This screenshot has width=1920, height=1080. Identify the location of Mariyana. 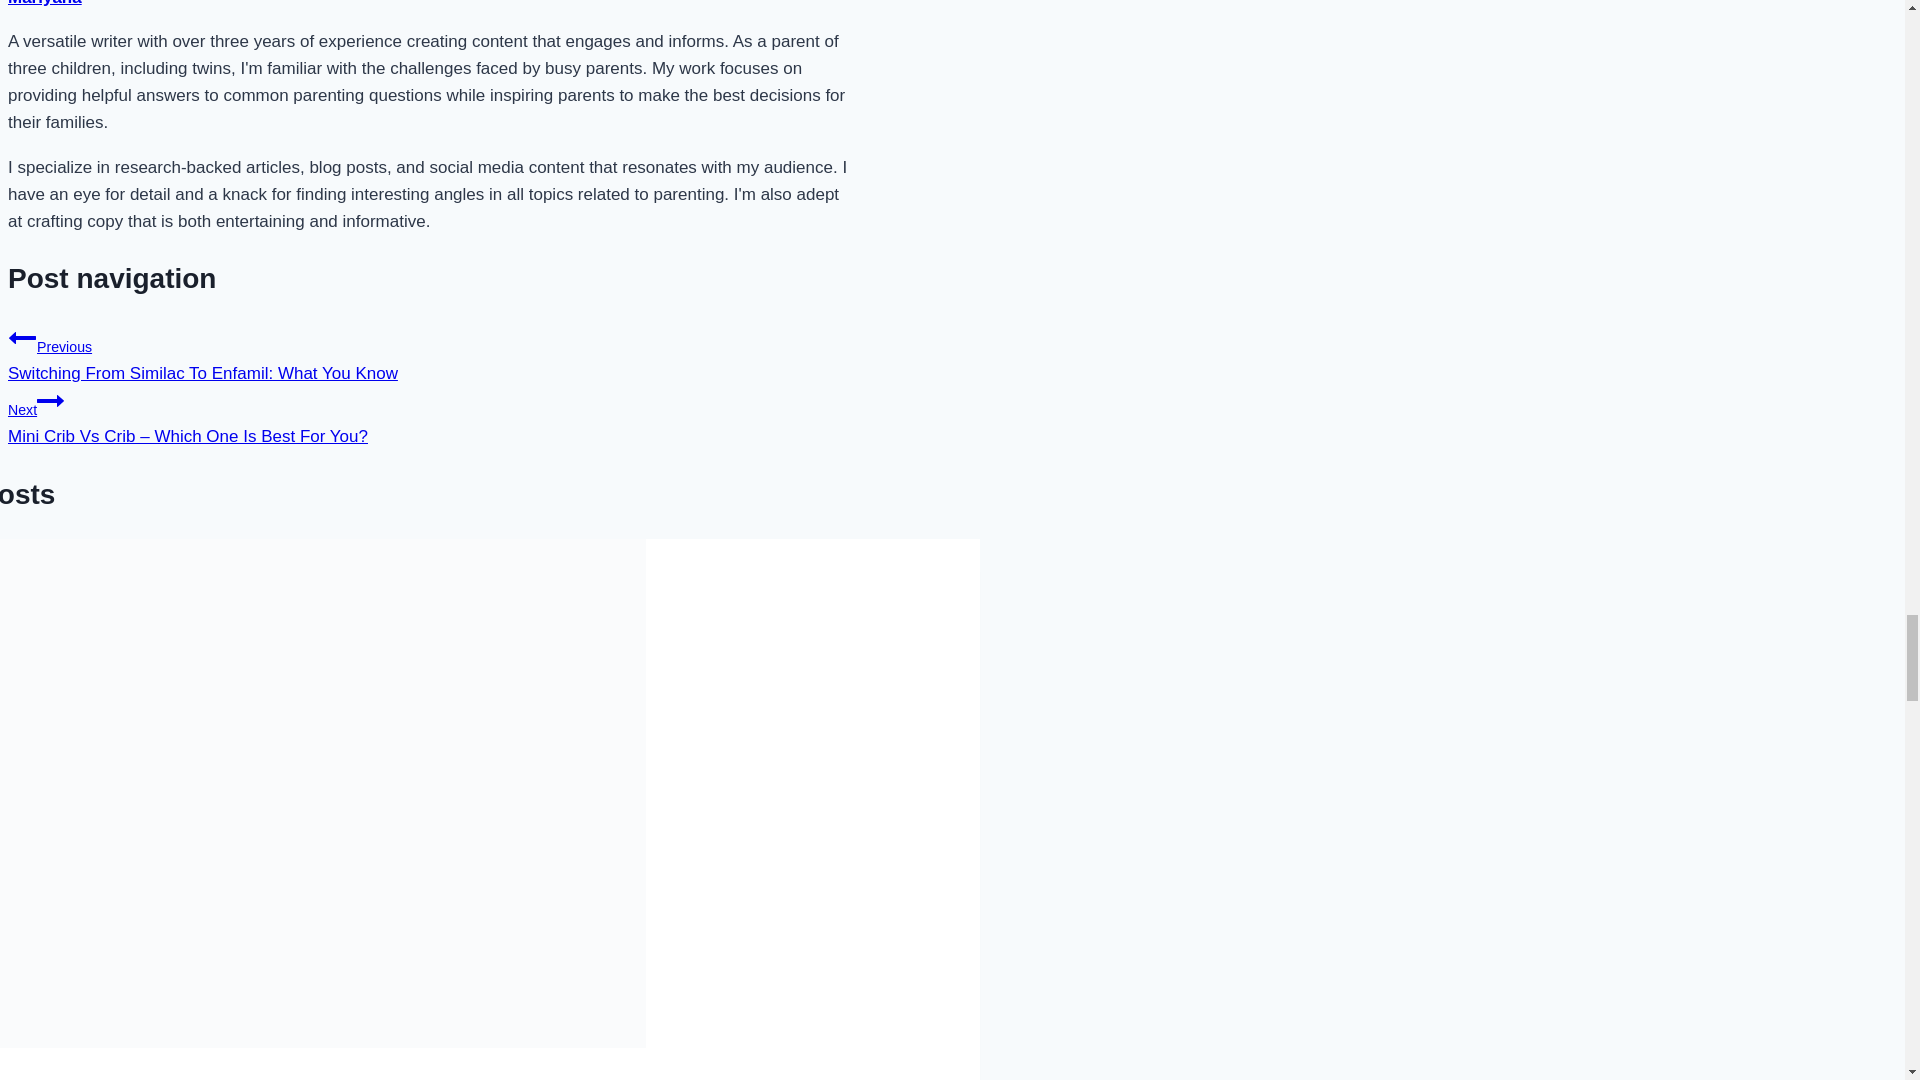
(44, 3).